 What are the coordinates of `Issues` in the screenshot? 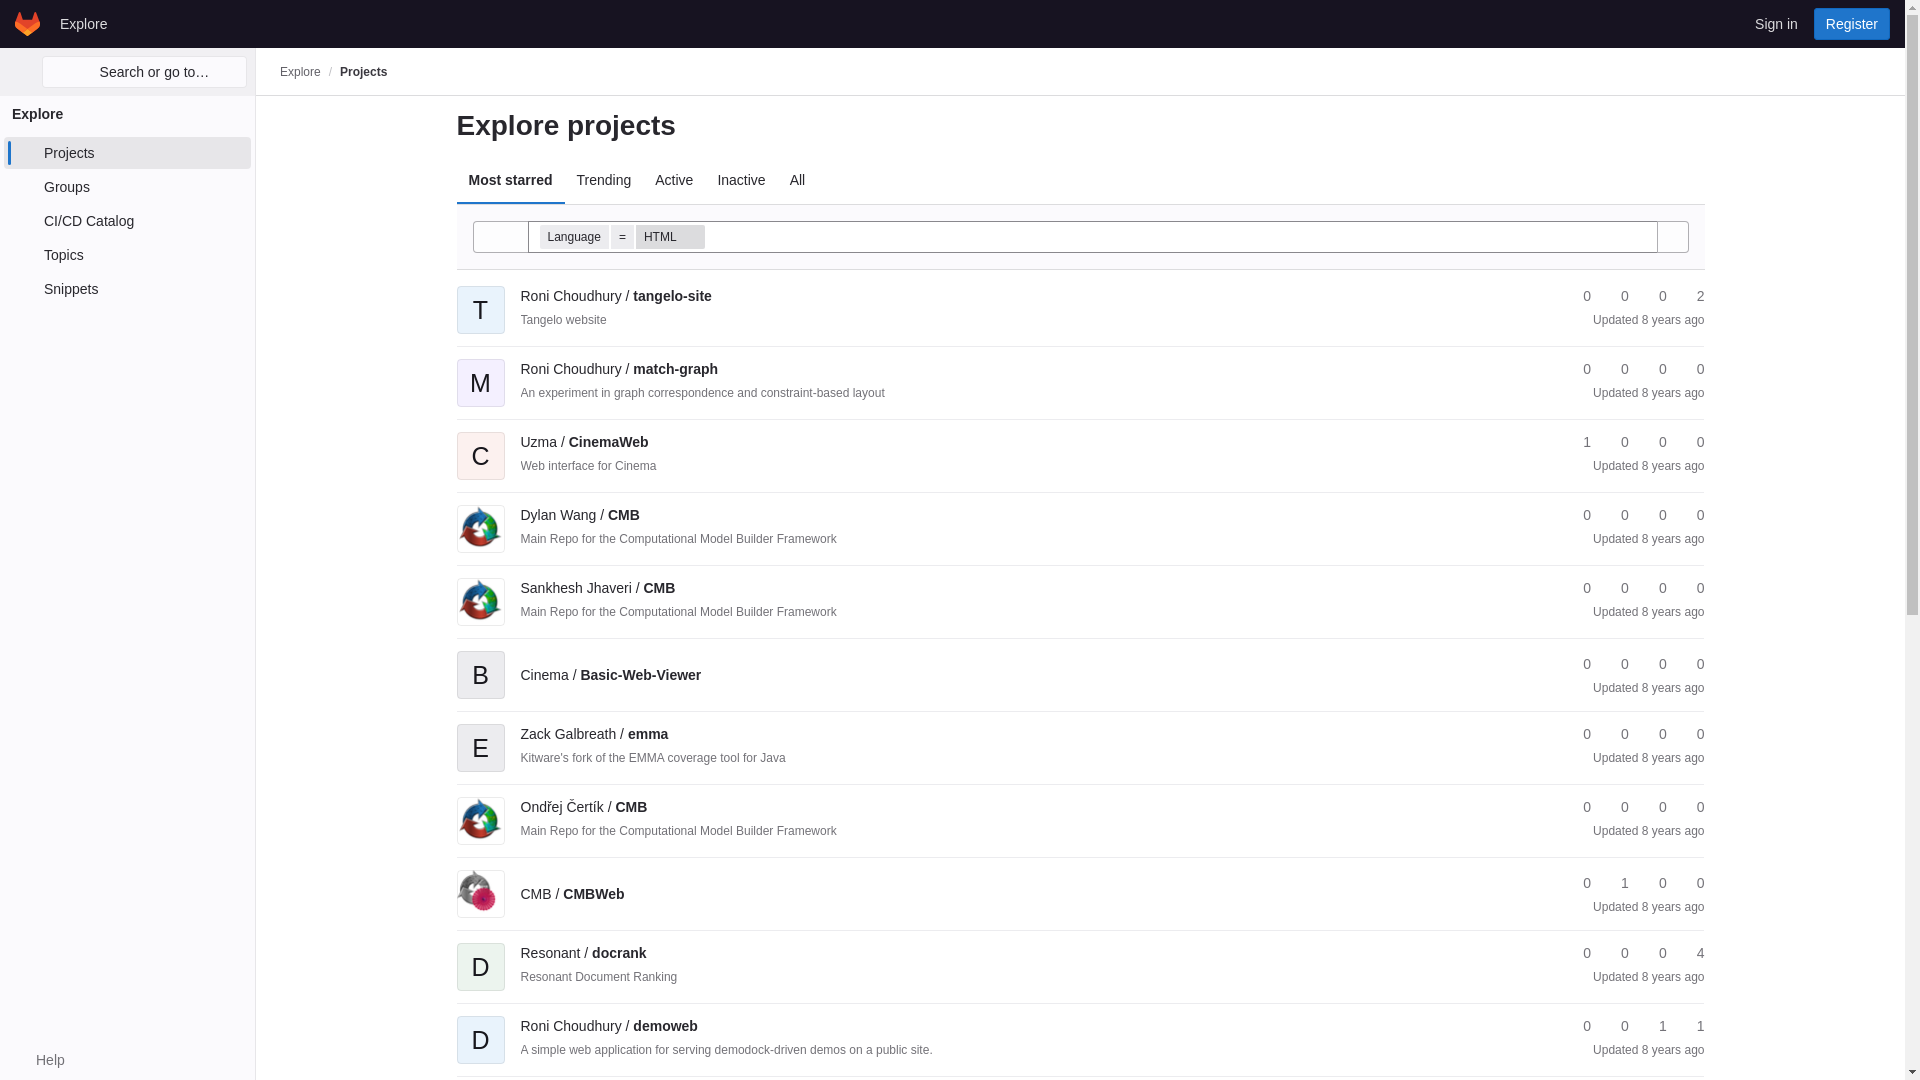 It's located at (1691, 296).